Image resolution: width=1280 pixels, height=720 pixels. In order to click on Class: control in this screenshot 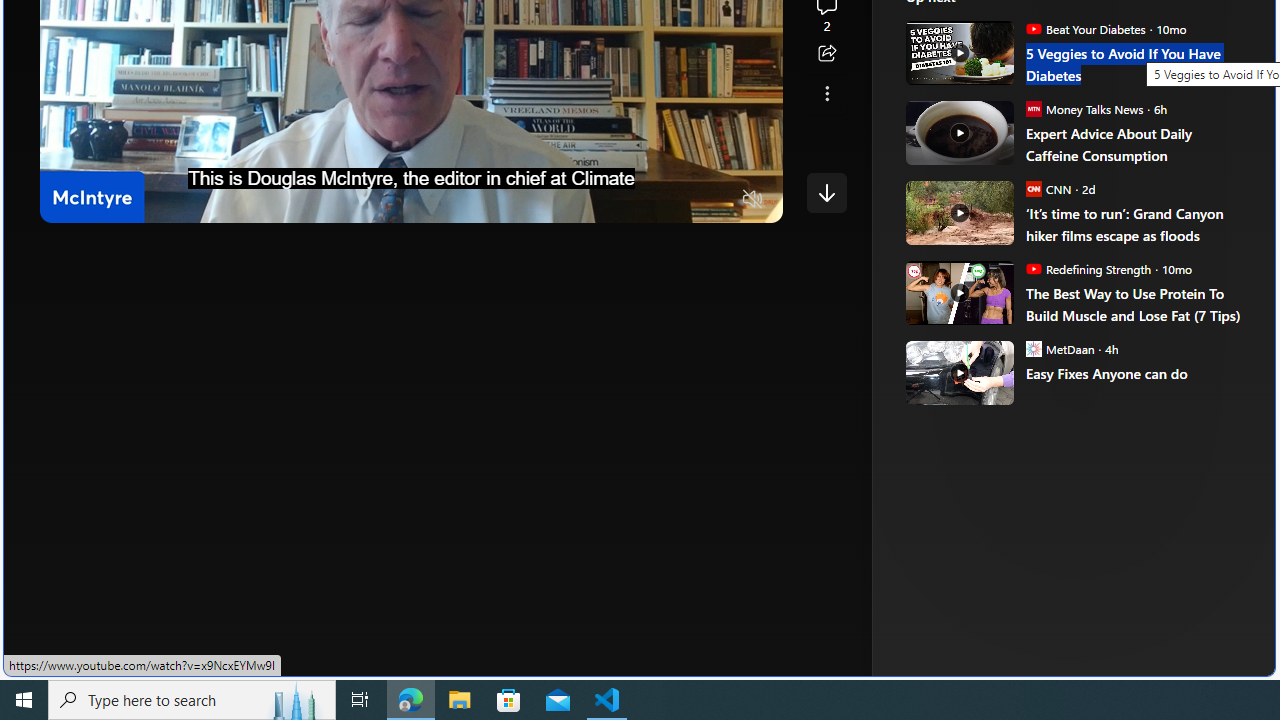, I will do `click(826, 192)`.